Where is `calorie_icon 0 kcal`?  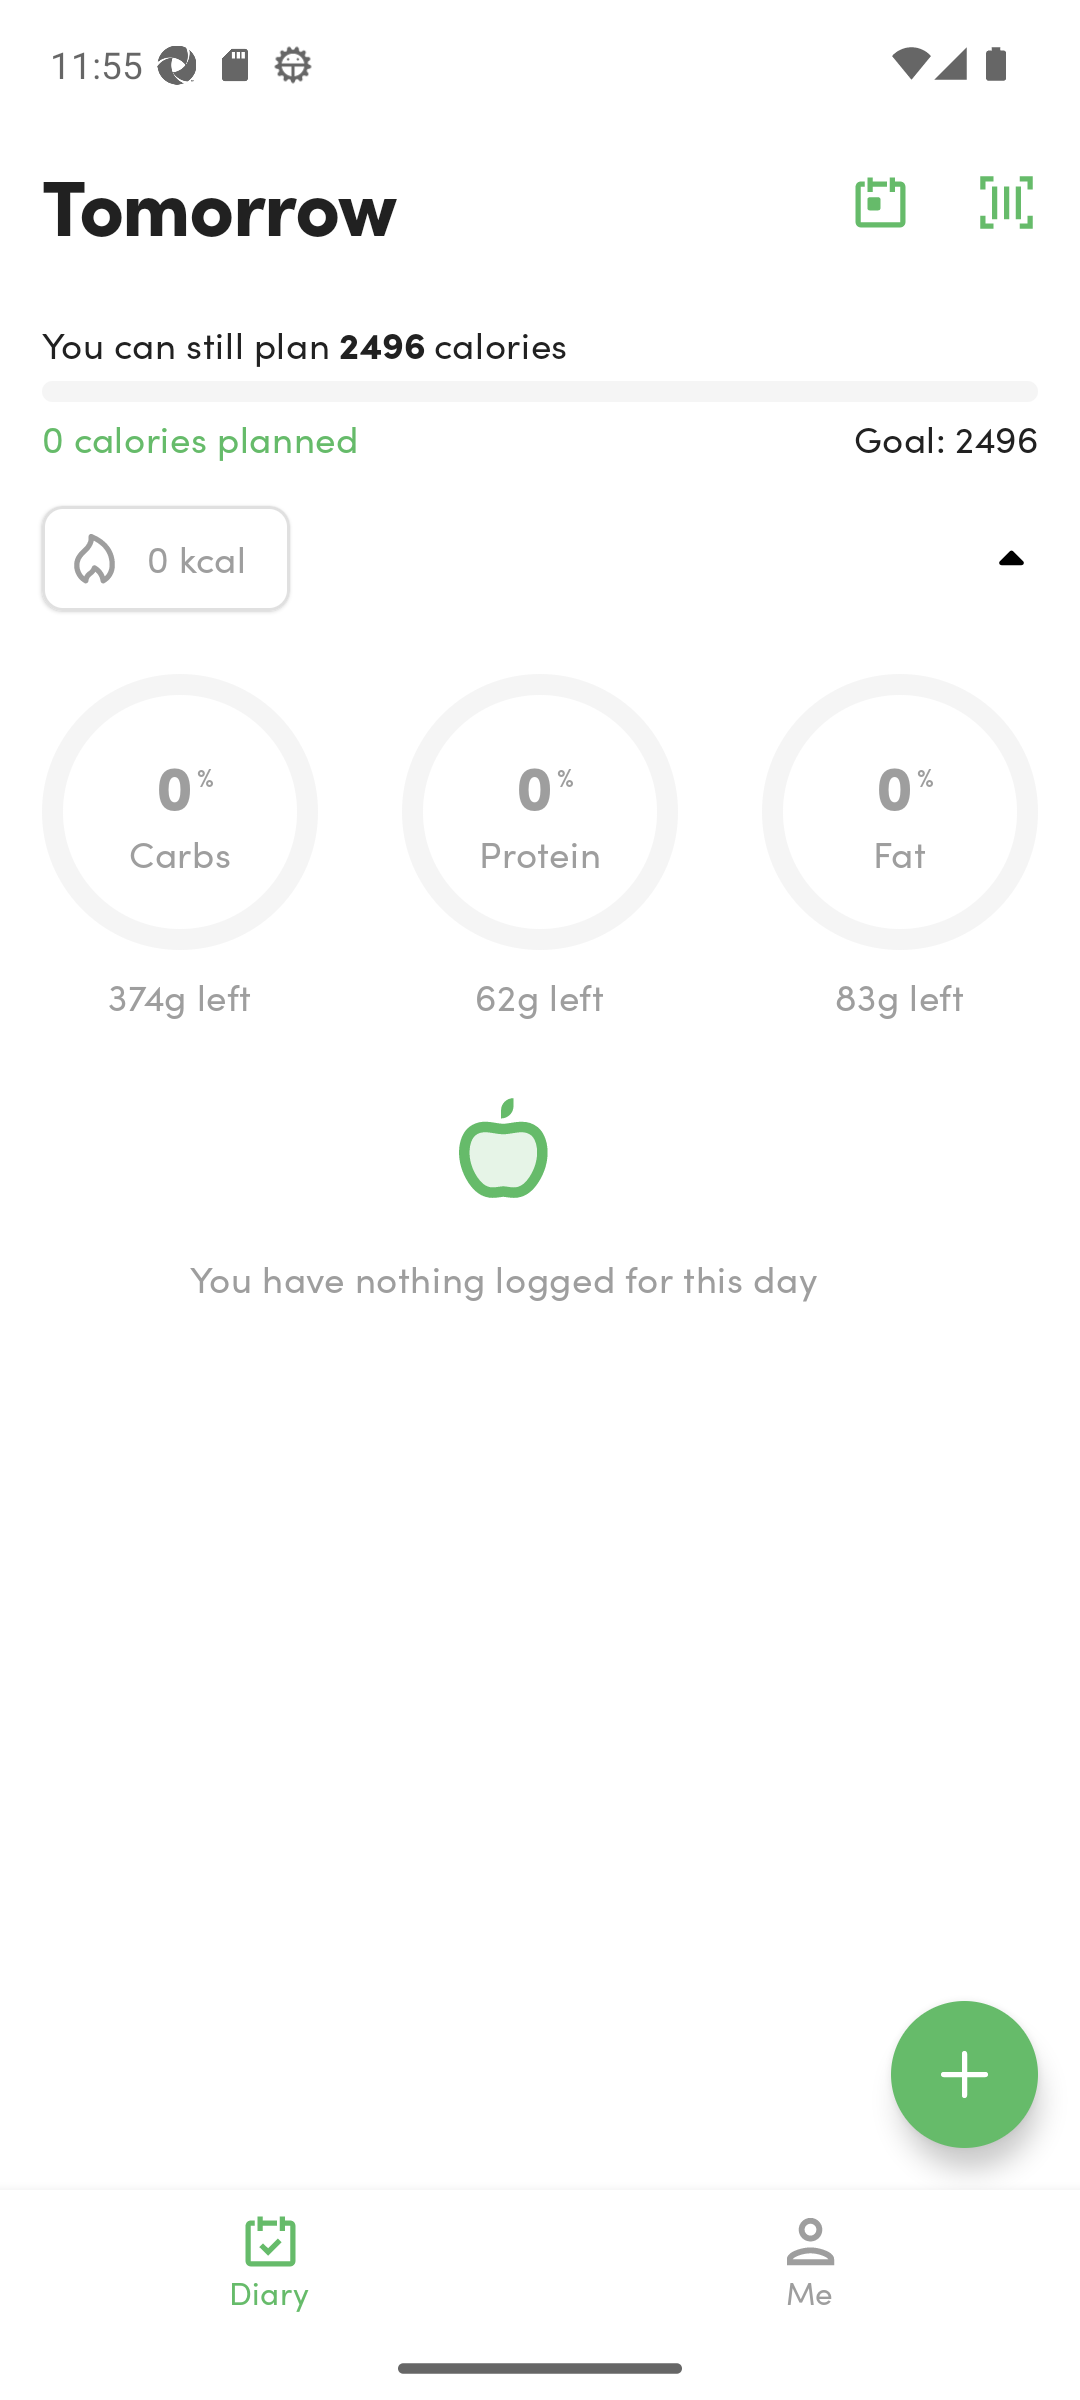
calorie_icon 0 kcal is located at coordinates (166, 558).